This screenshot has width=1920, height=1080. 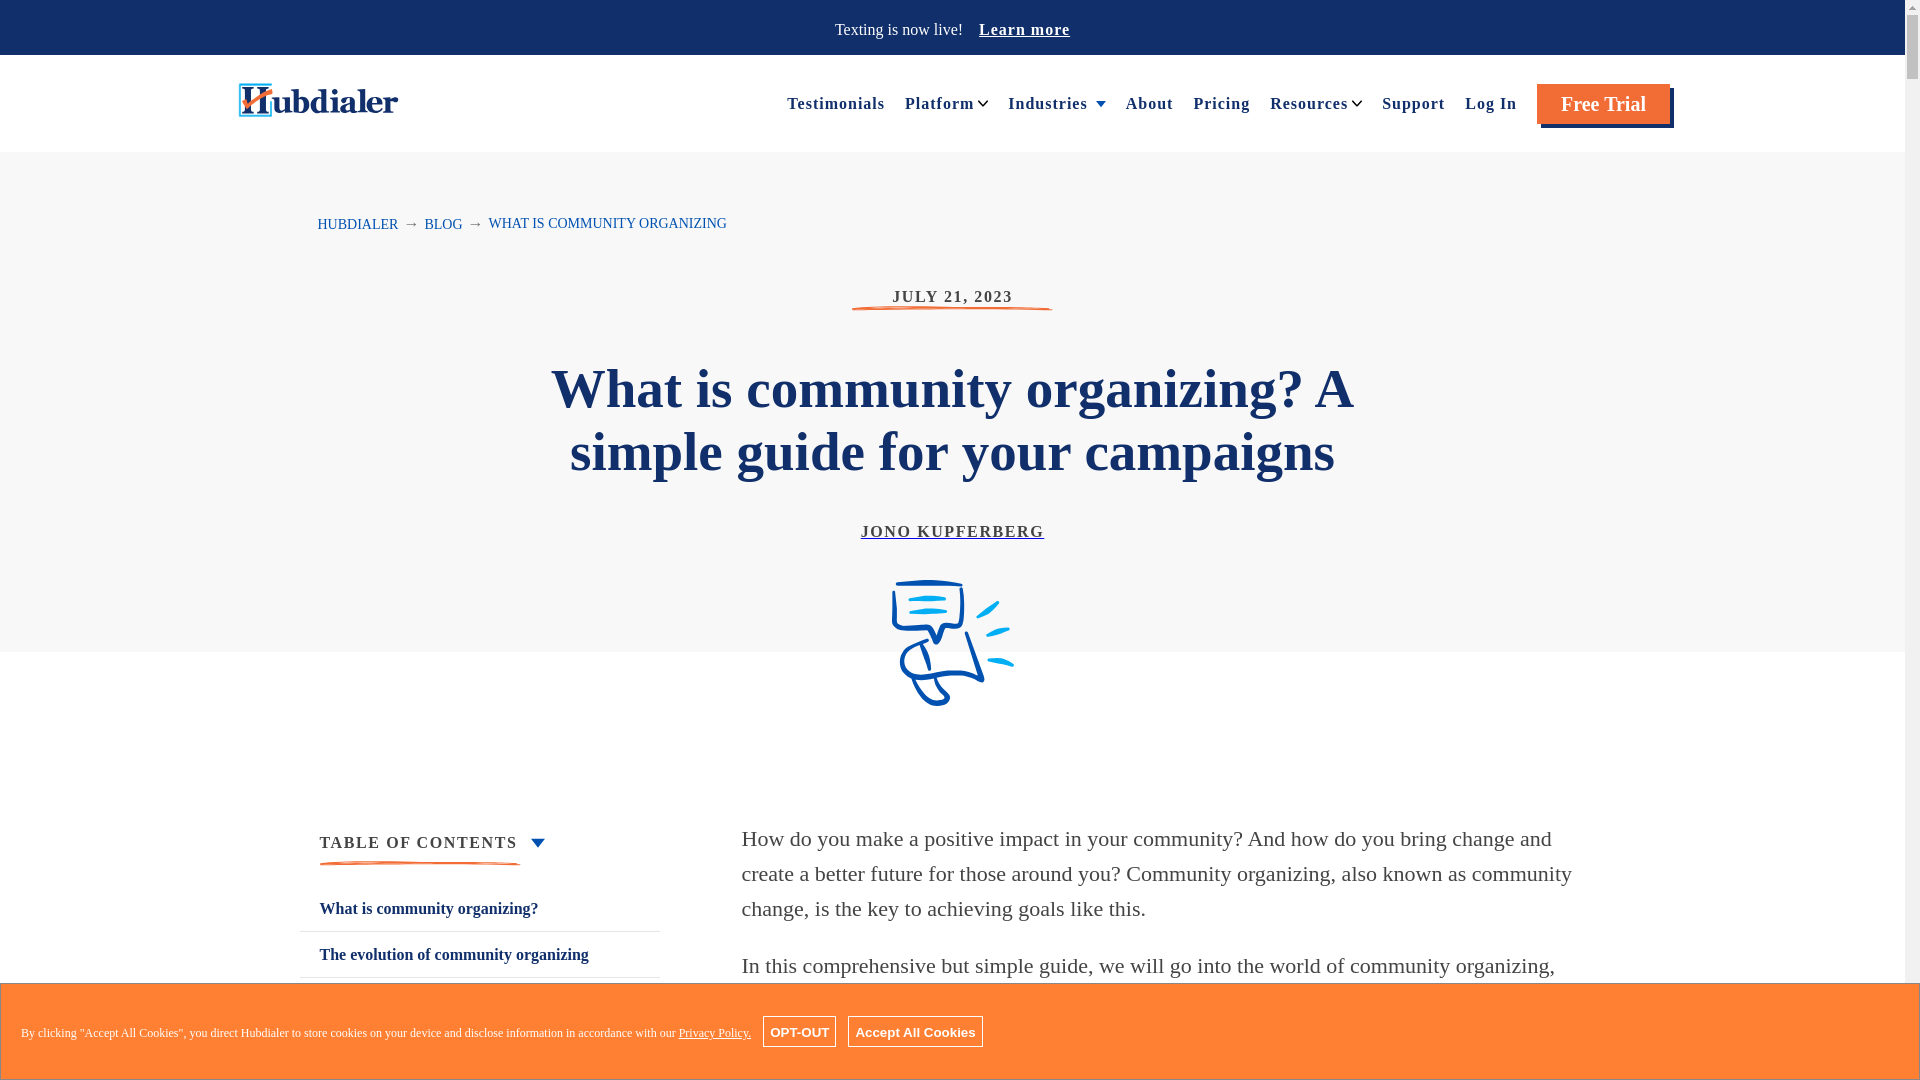 What do you see at coordinates (798, 1031) in the screenshot?
I see `OPT-OUT` at bounding box center [798, 1031].